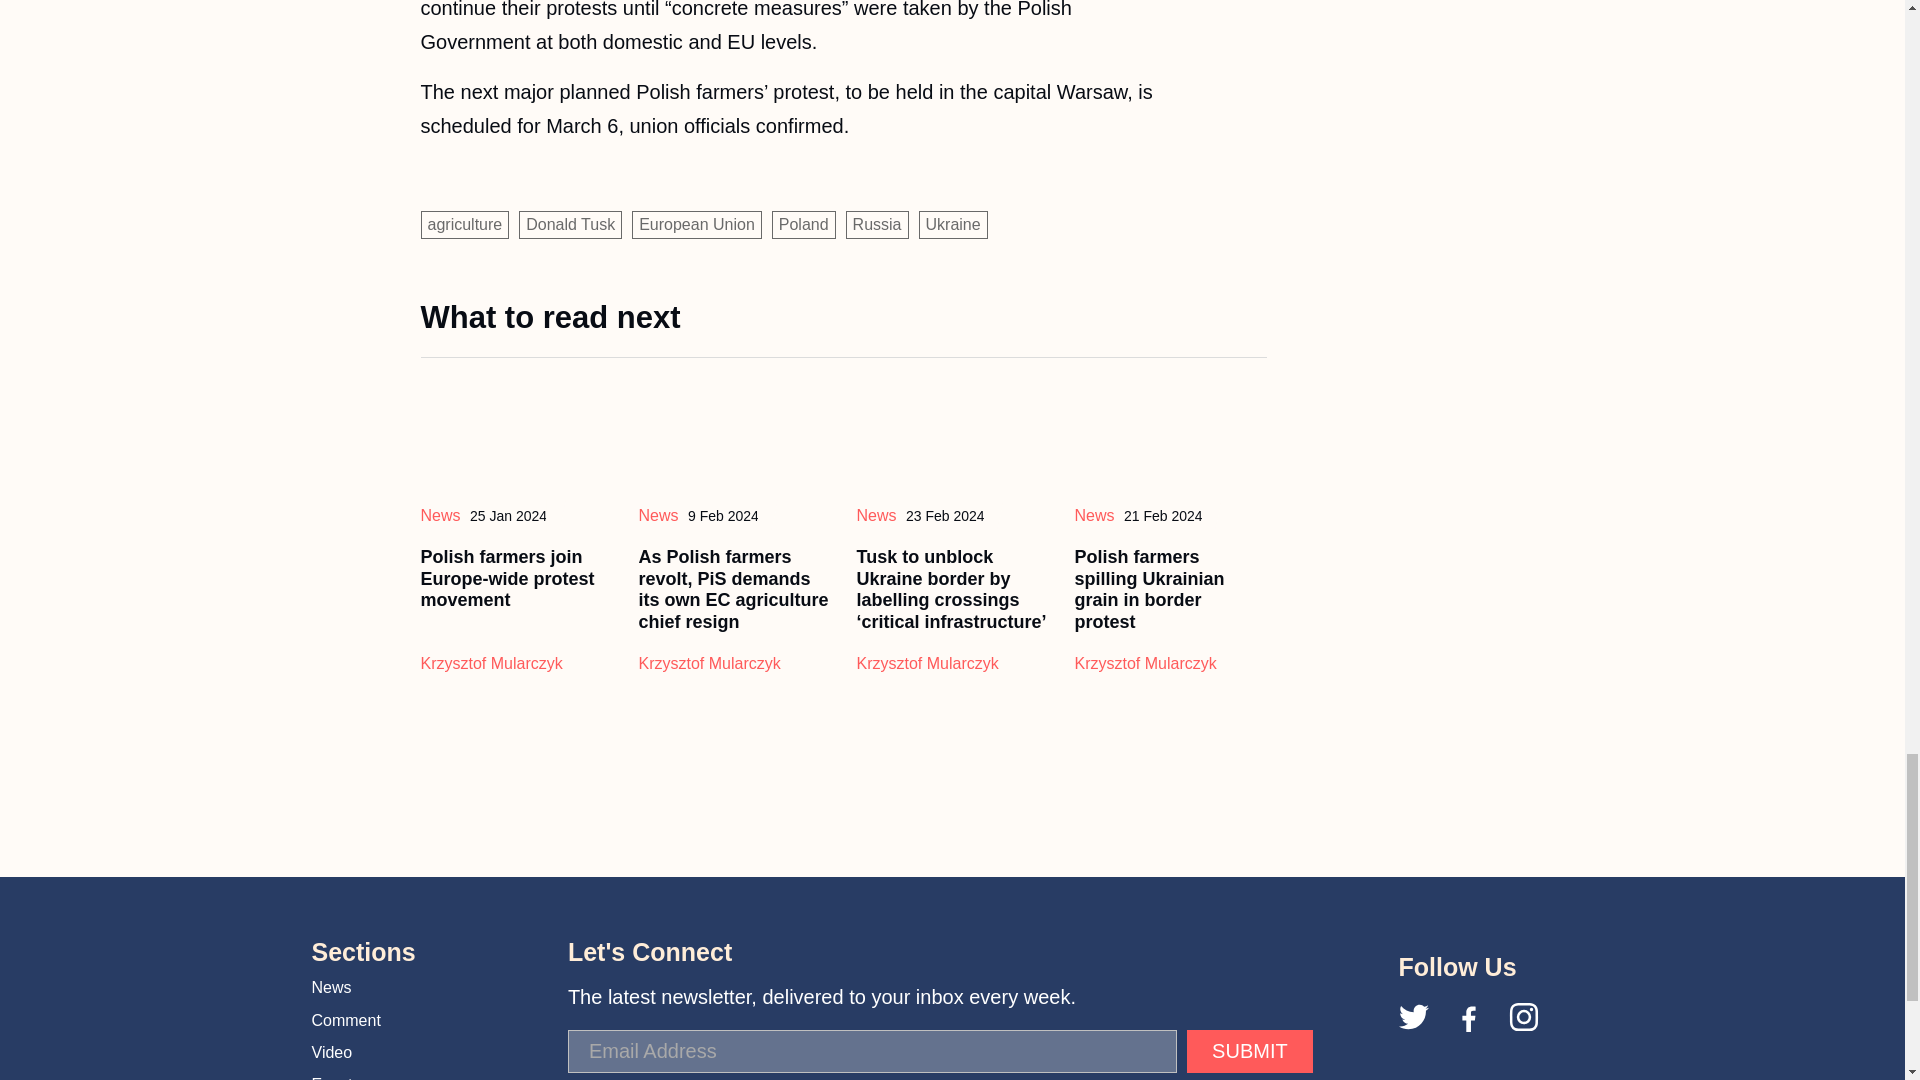  What do you see at coordinates (927, 662) in the screenshot?
I see `Krzysztof Mularczyk` at bounding box center [927, 662].